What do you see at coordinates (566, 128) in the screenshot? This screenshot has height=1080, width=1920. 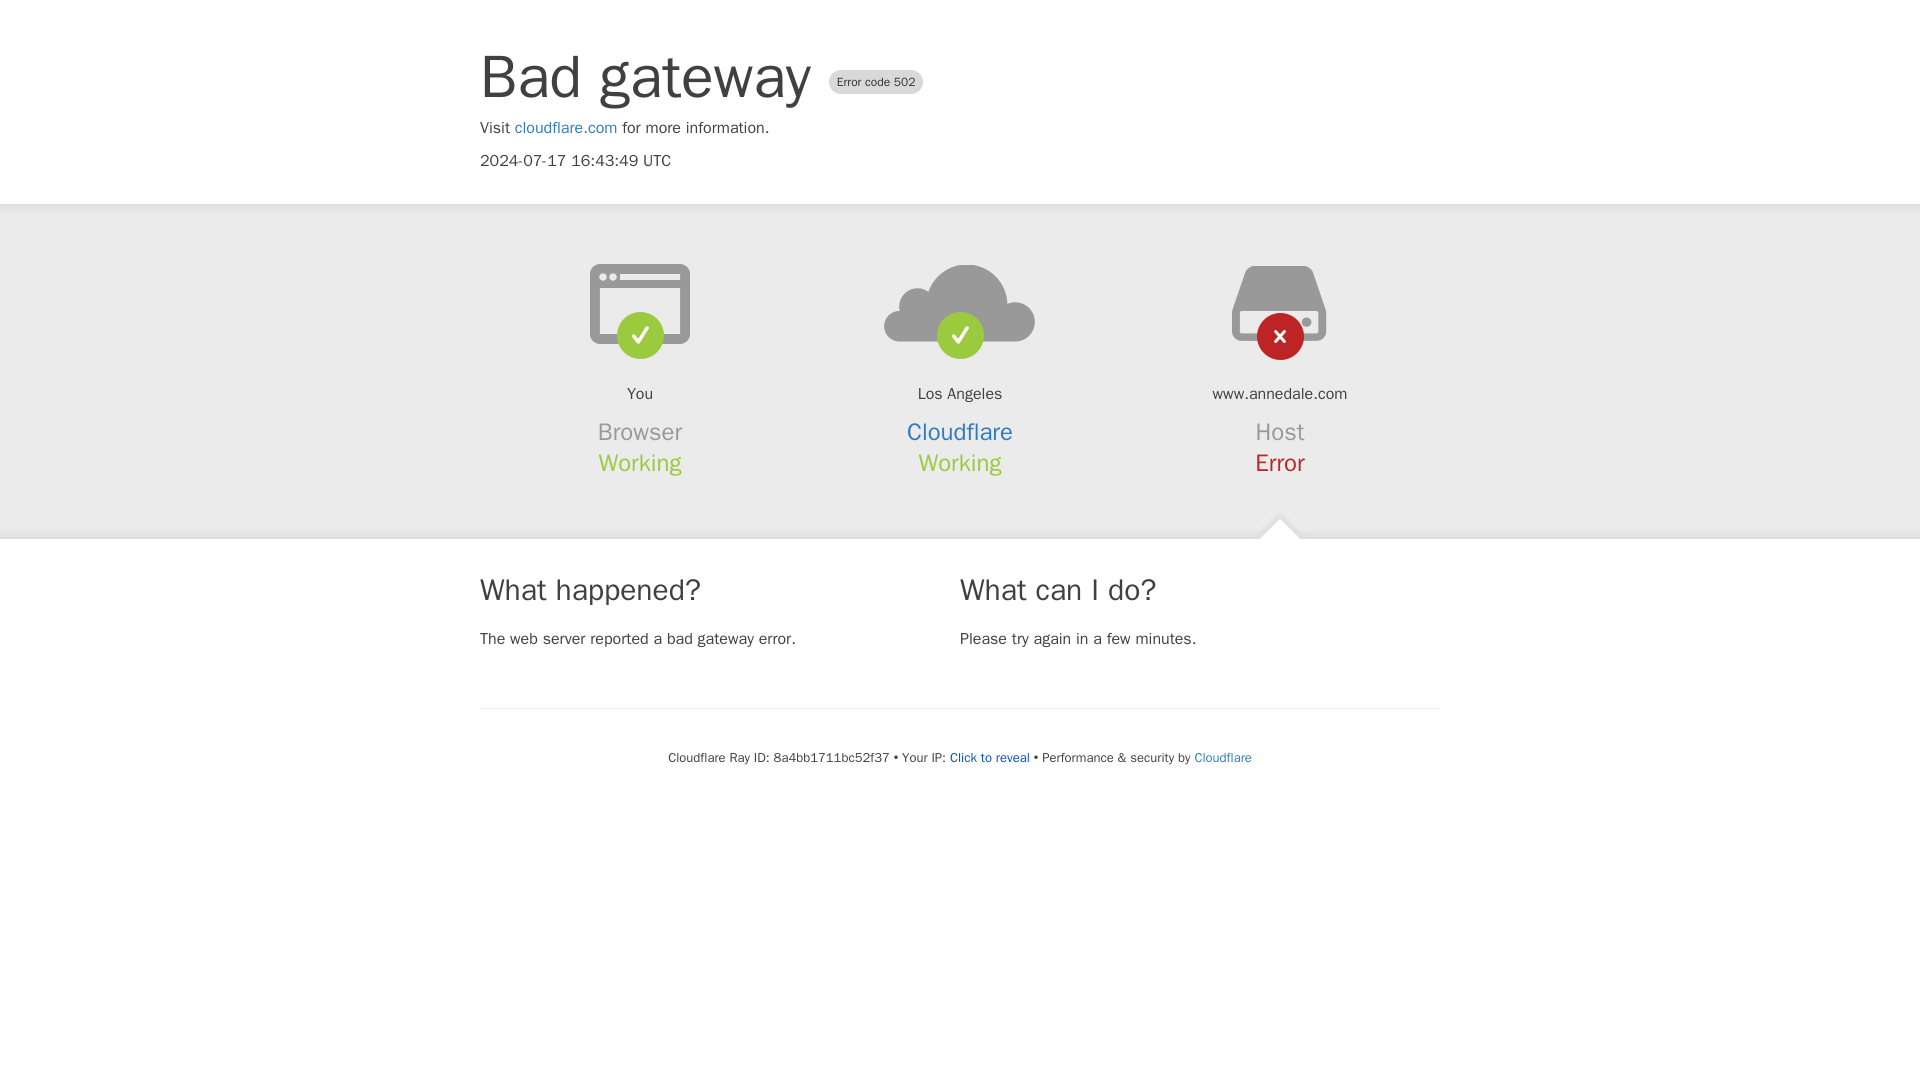 I see `cloudflare.com` at bounding box center [566, 128].